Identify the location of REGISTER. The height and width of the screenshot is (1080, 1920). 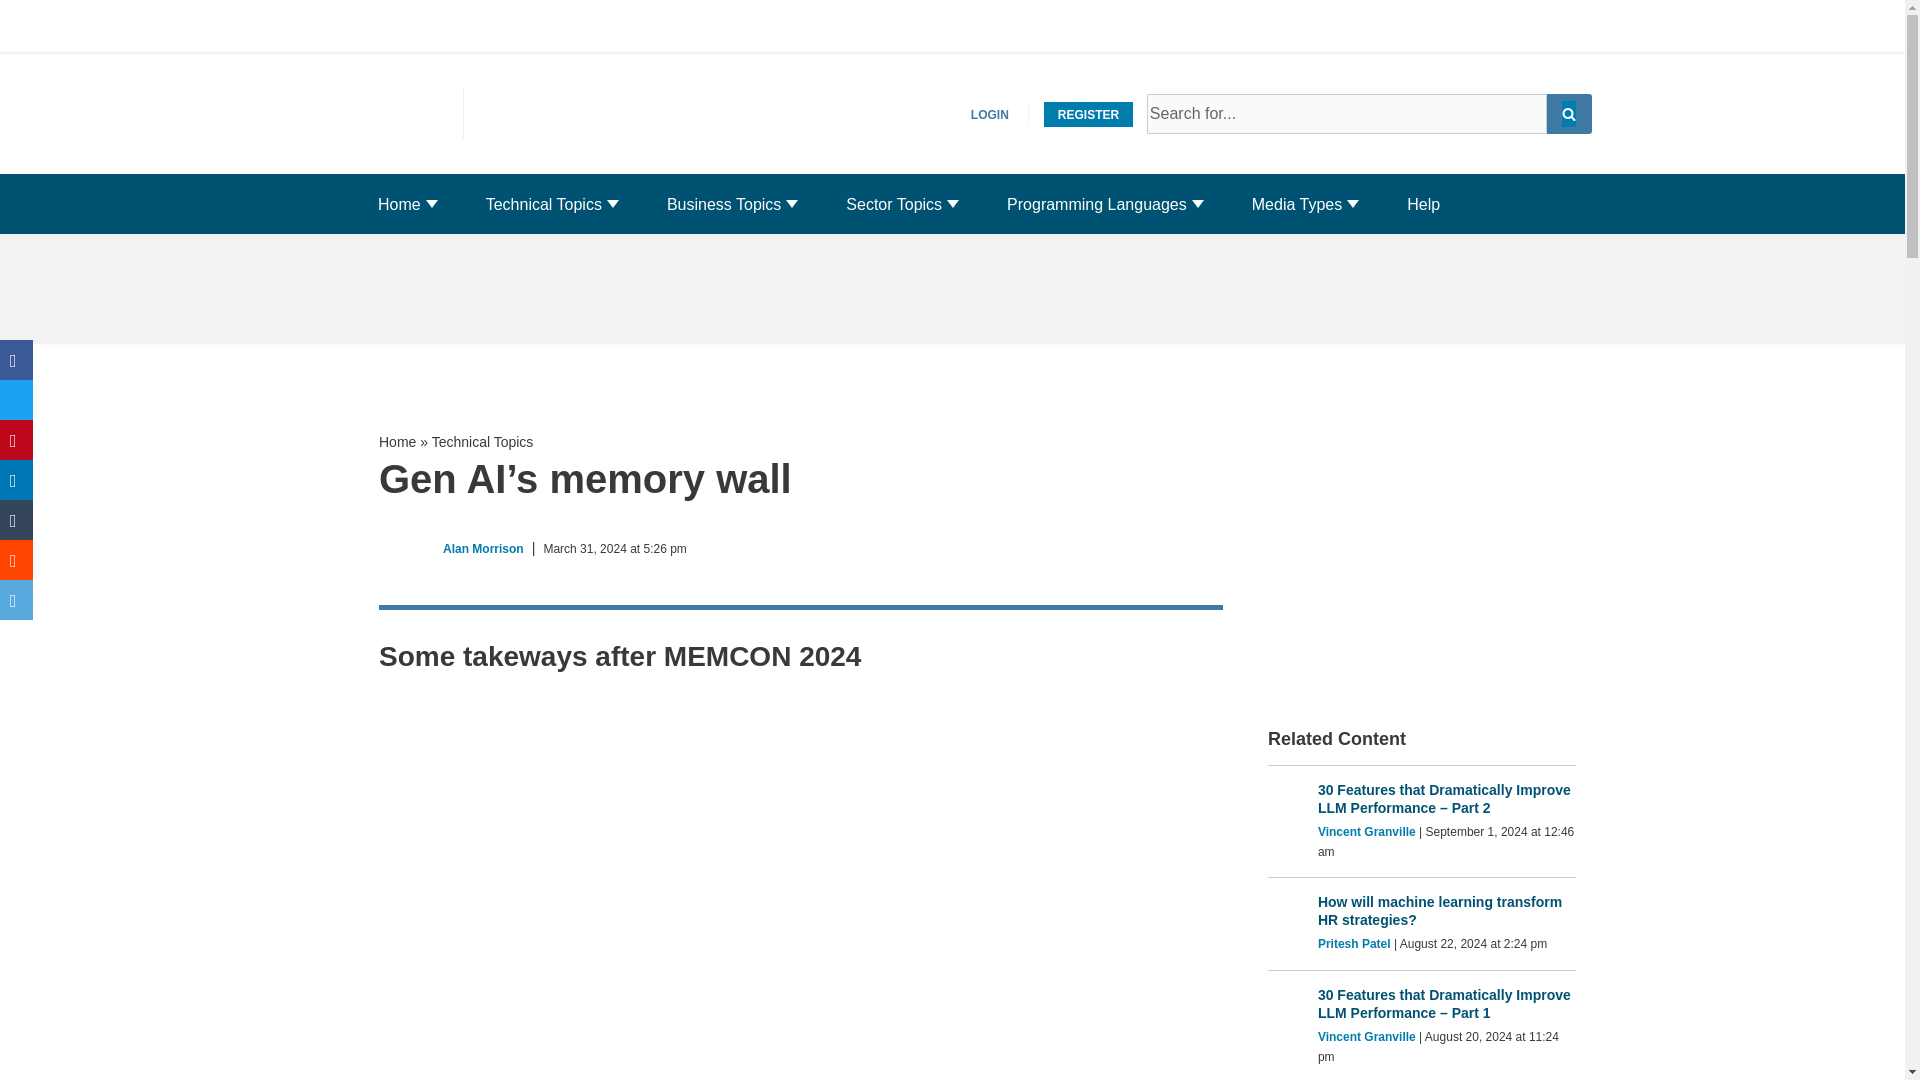
(1088, 114).